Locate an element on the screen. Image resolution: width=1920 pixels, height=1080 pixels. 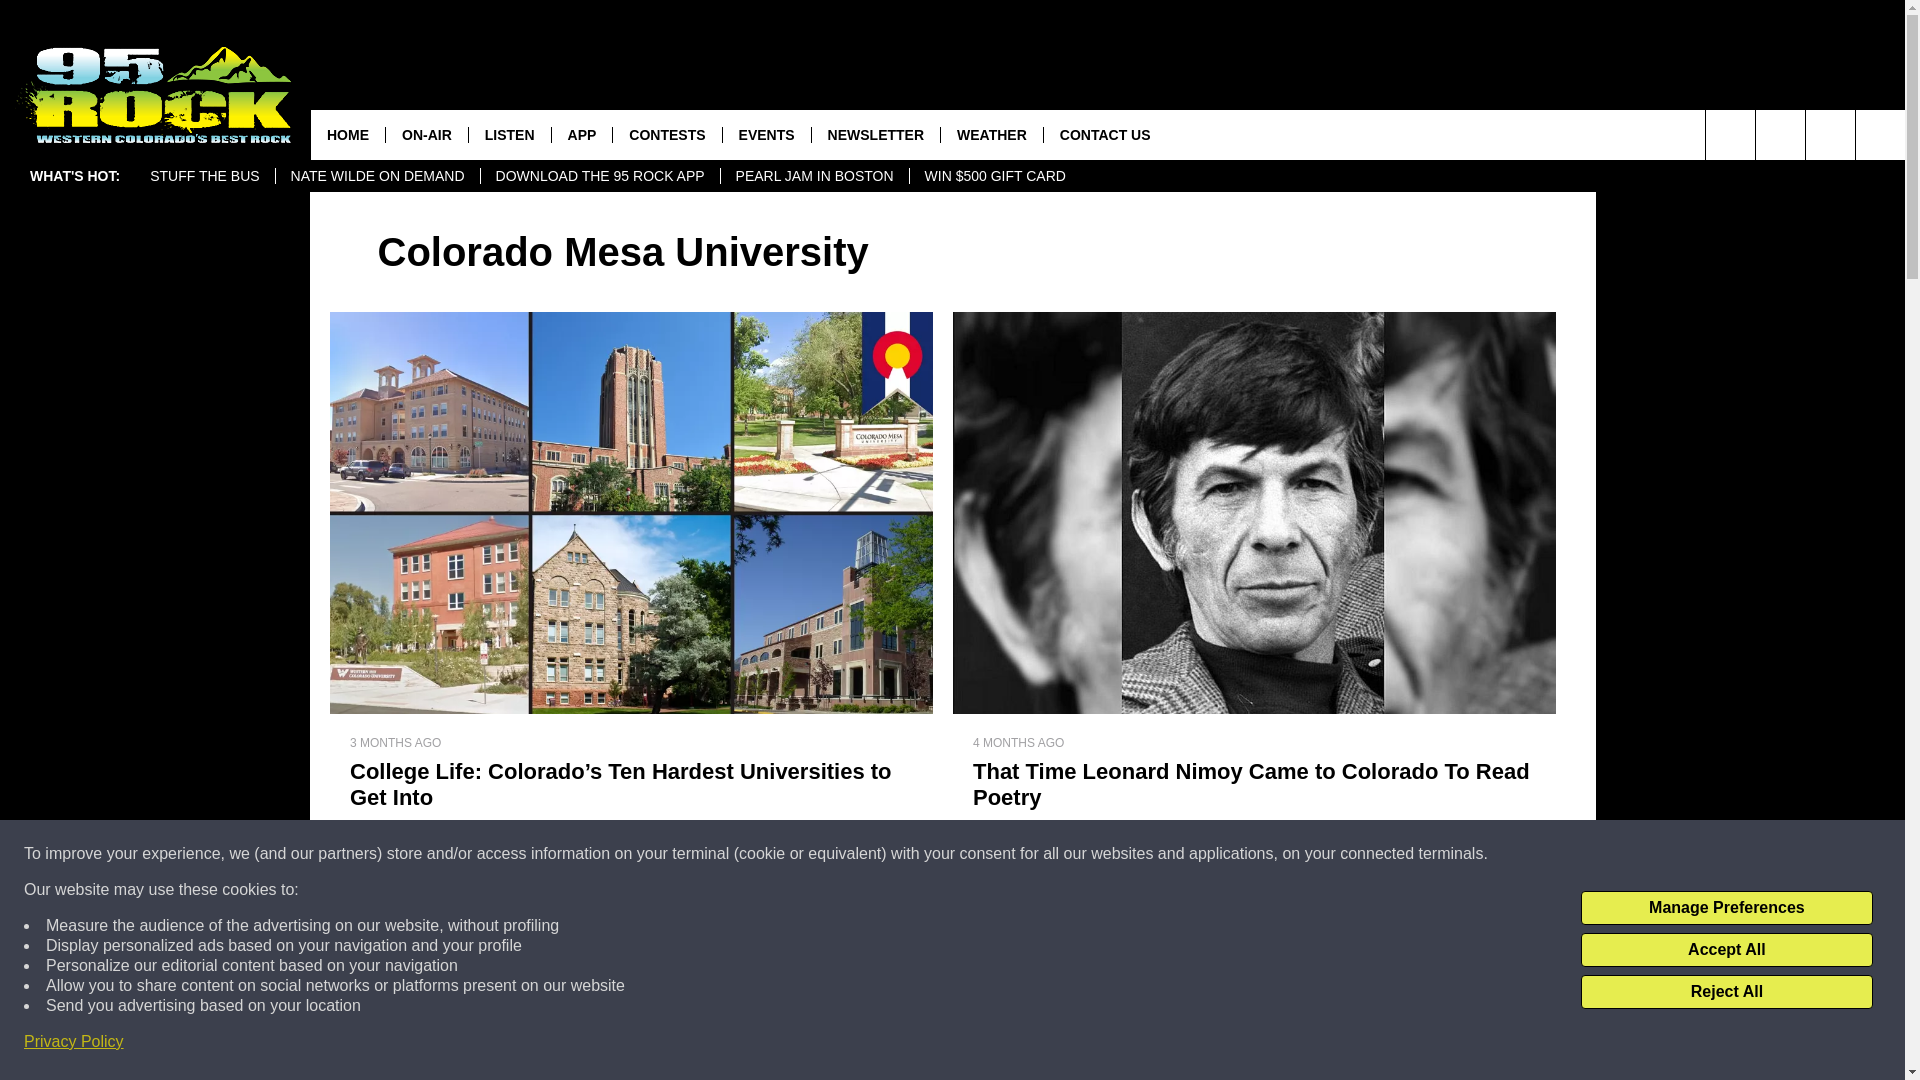
CONTESTS is located at coordinates (666, 134).